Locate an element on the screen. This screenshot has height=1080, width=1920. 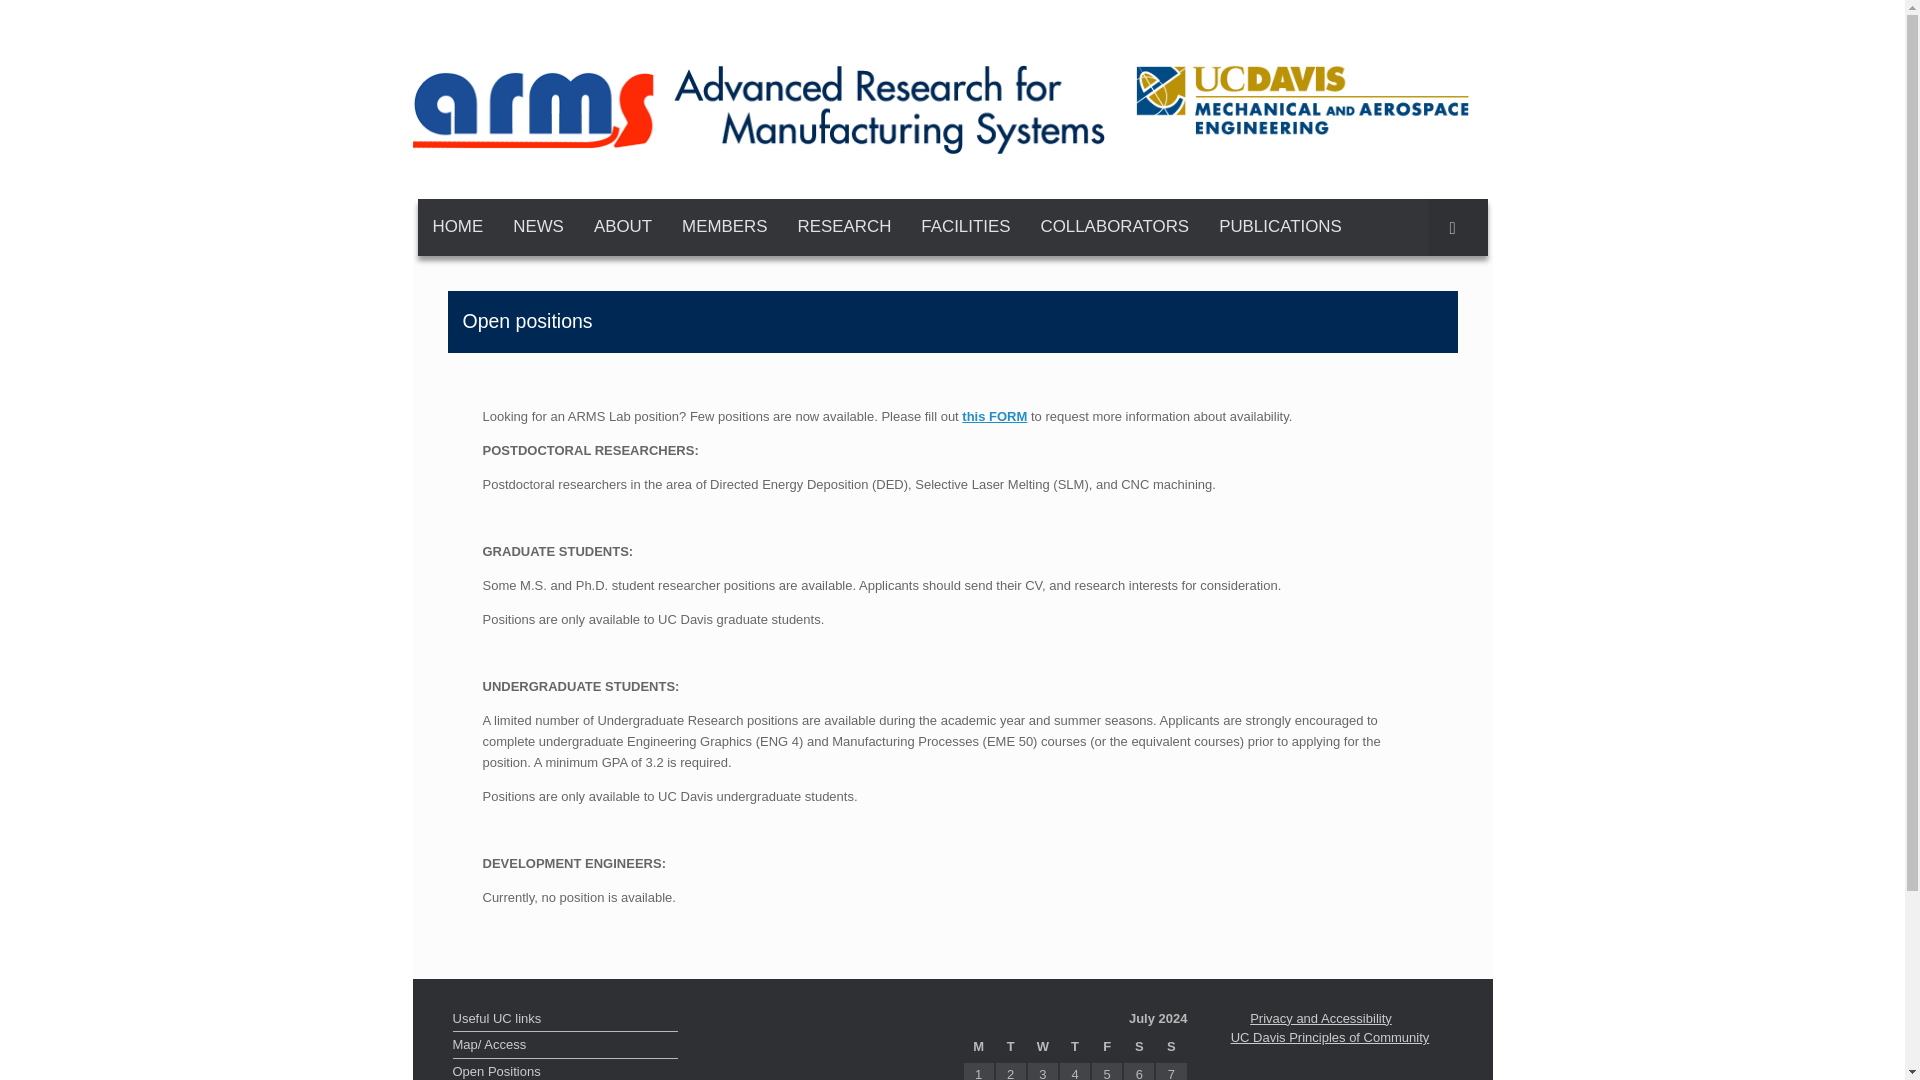
this FORM is located at coordinates (994, 416).